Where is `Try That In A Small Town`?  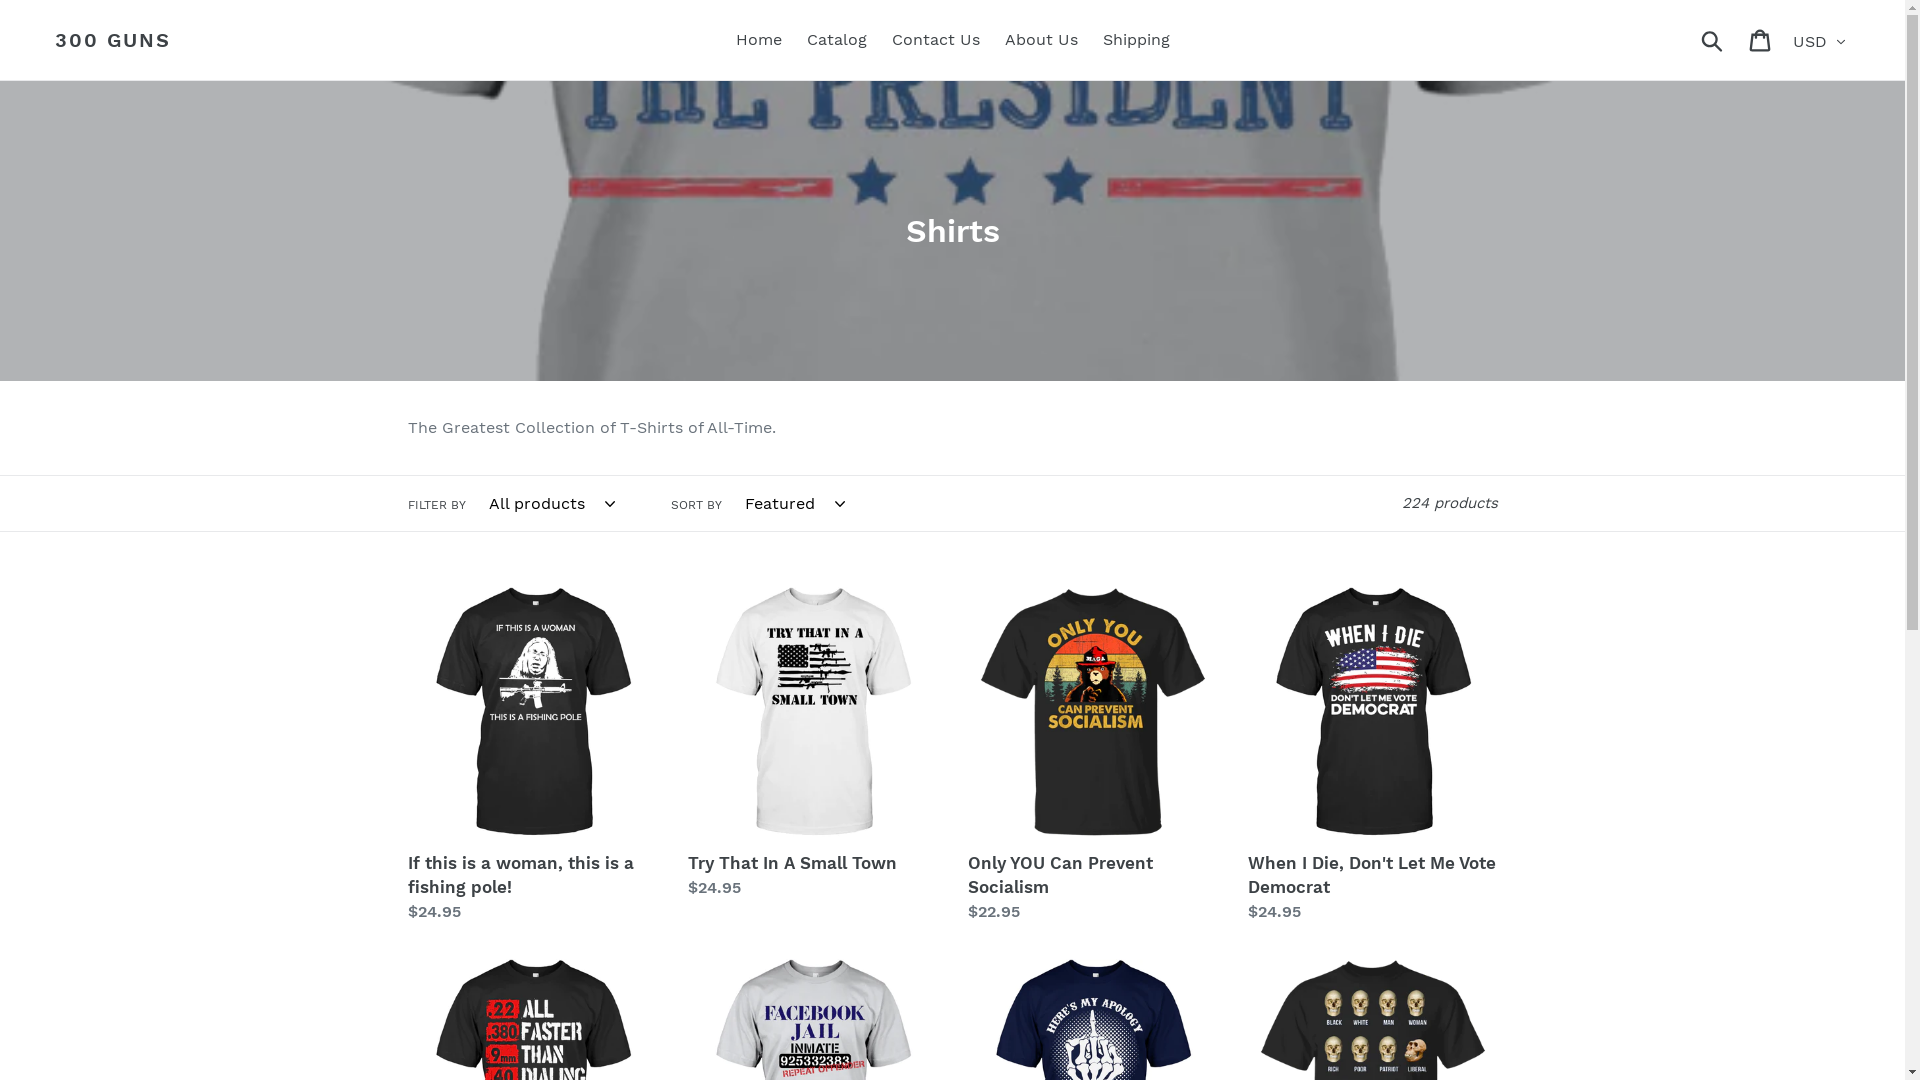
Try That In A Small Town is located at coordinates (813, 744).